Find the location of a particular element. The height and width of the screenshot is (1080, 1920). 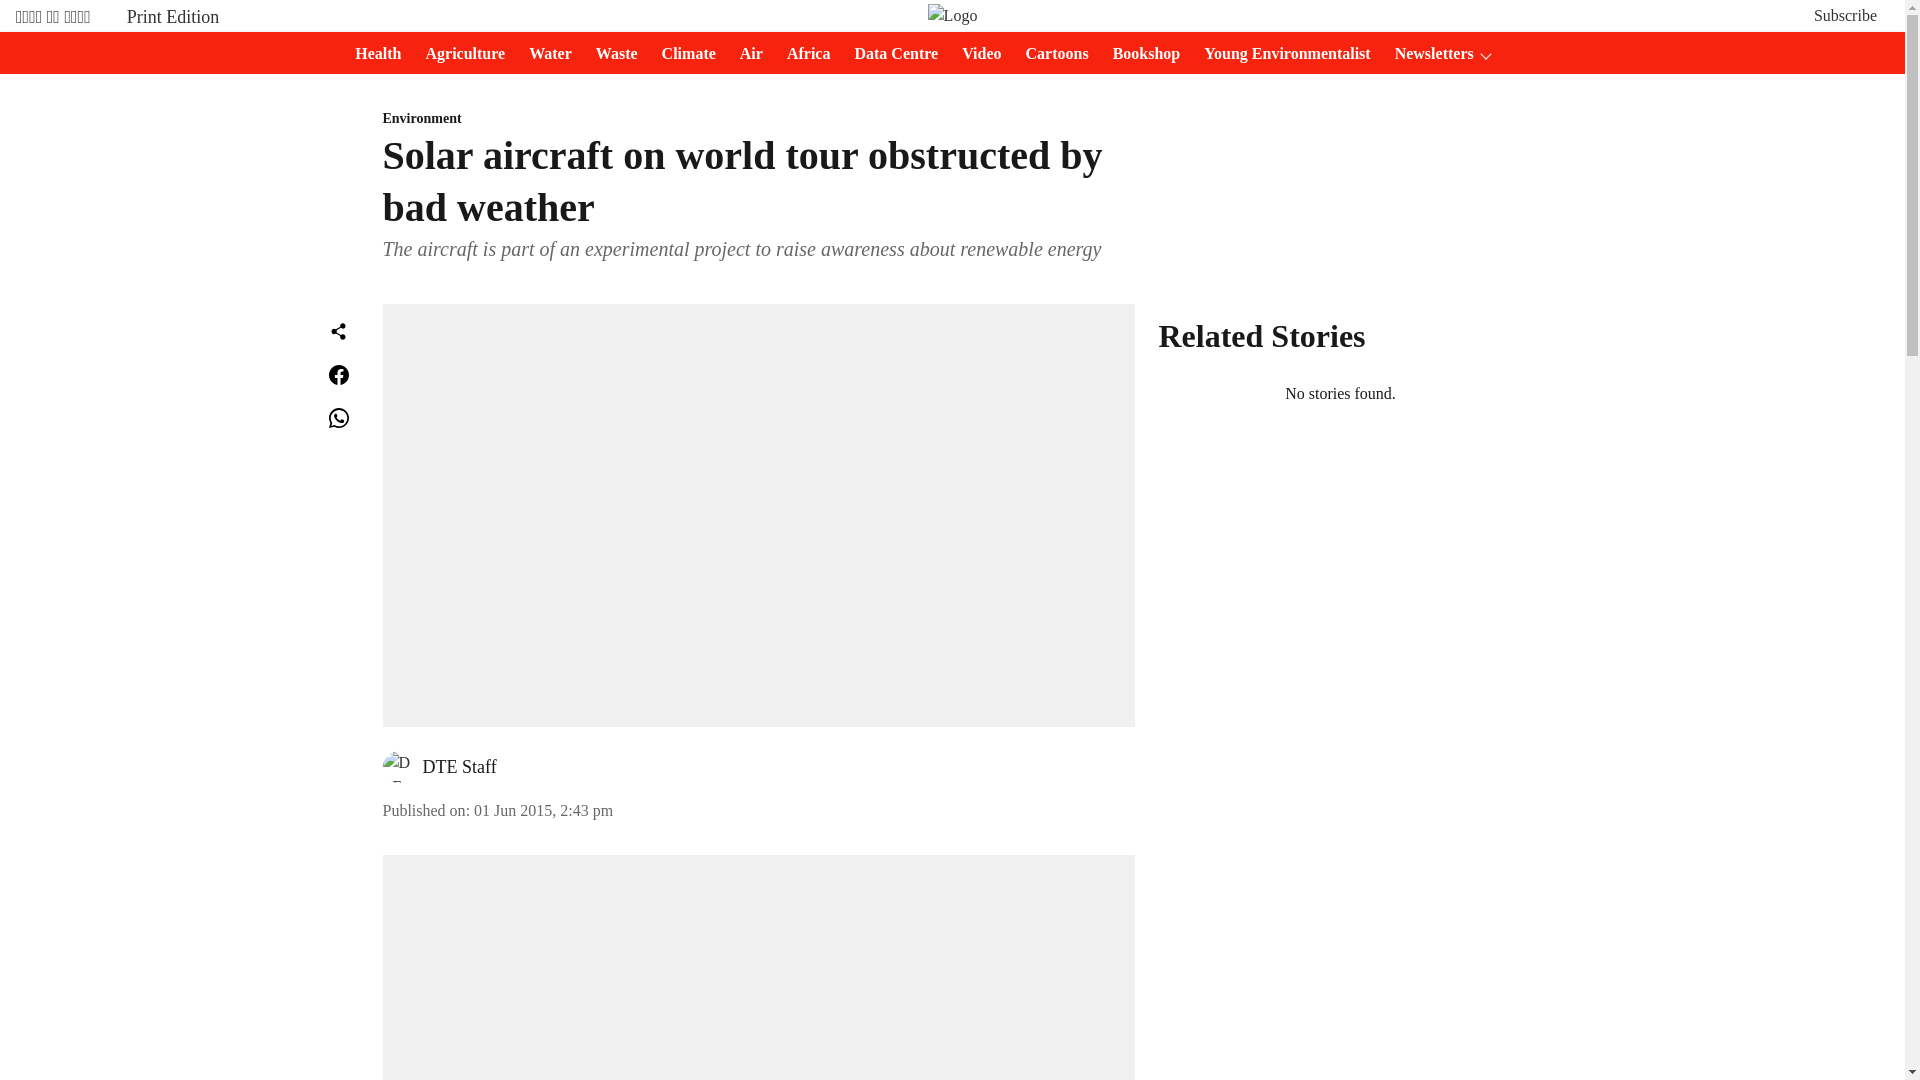

Waste is located at coordinates (610, 54).